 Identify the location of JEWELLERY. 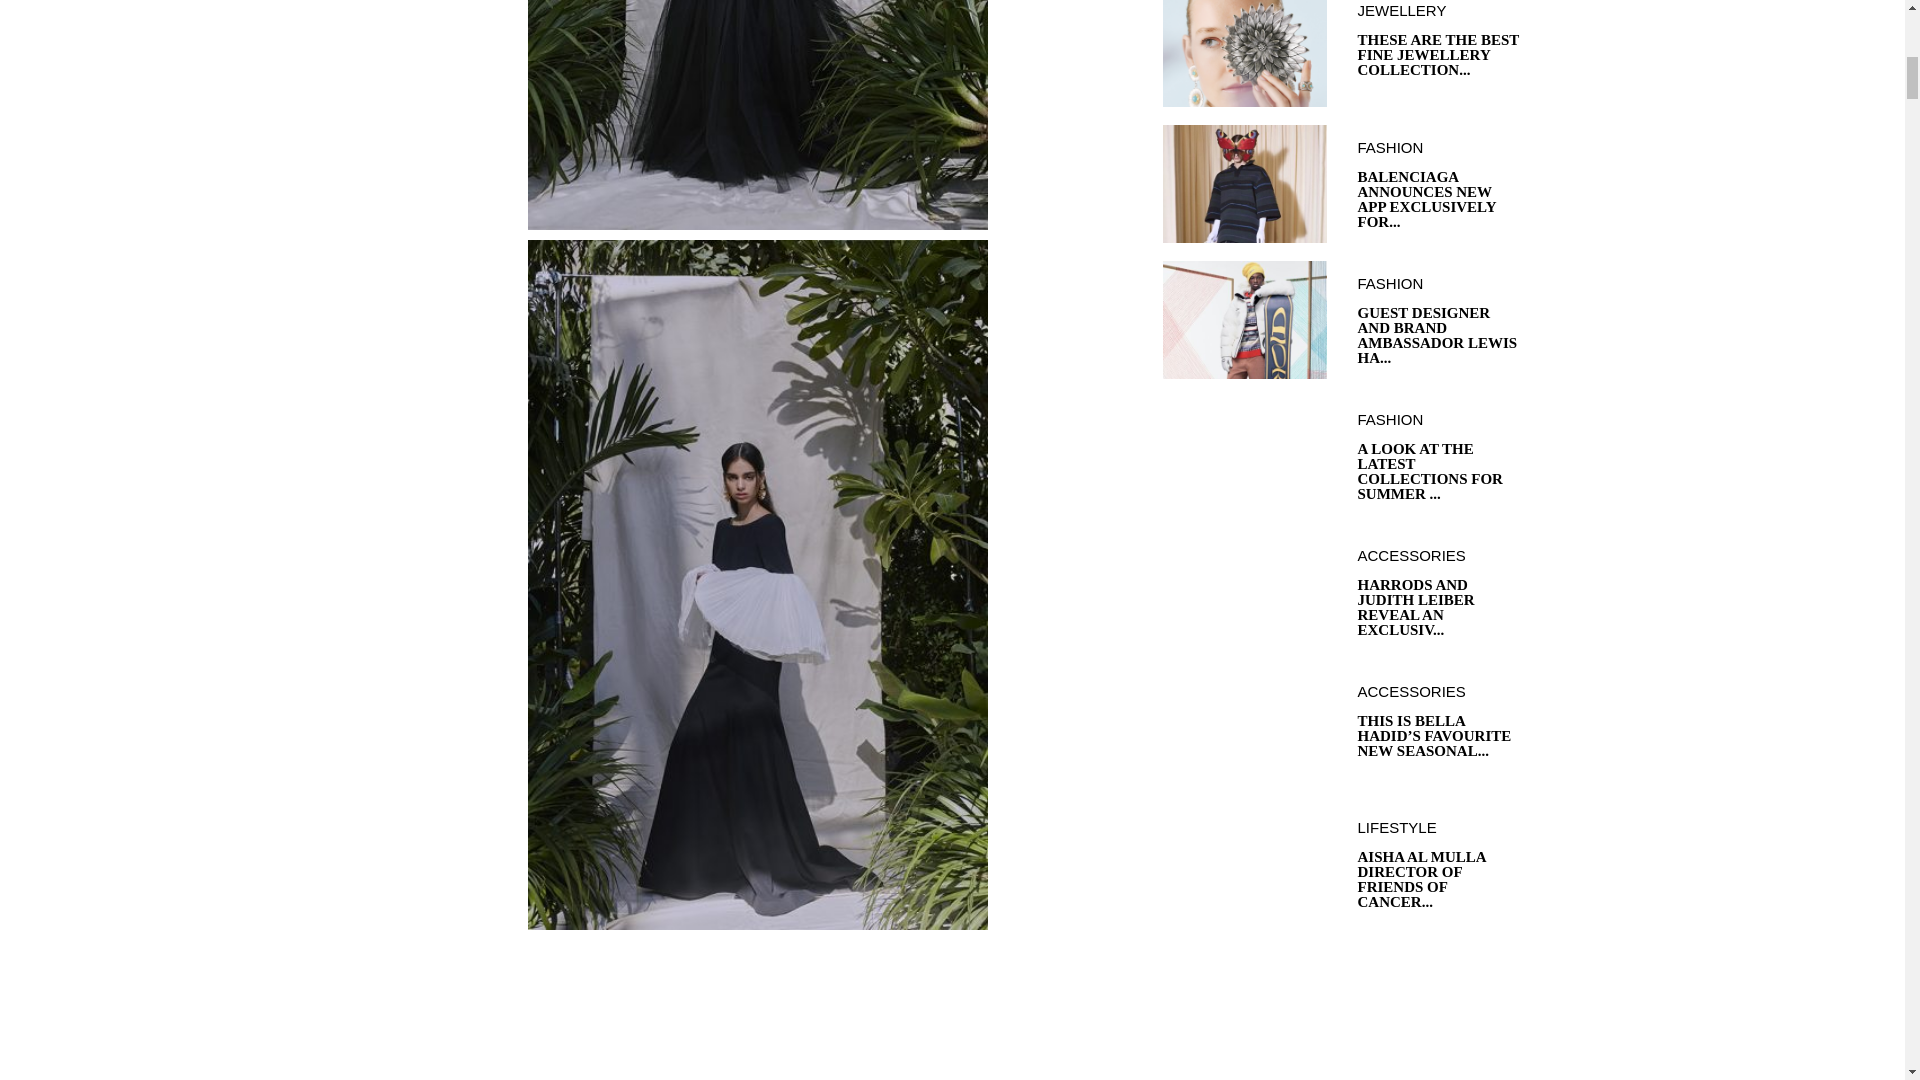
(1440, 10).